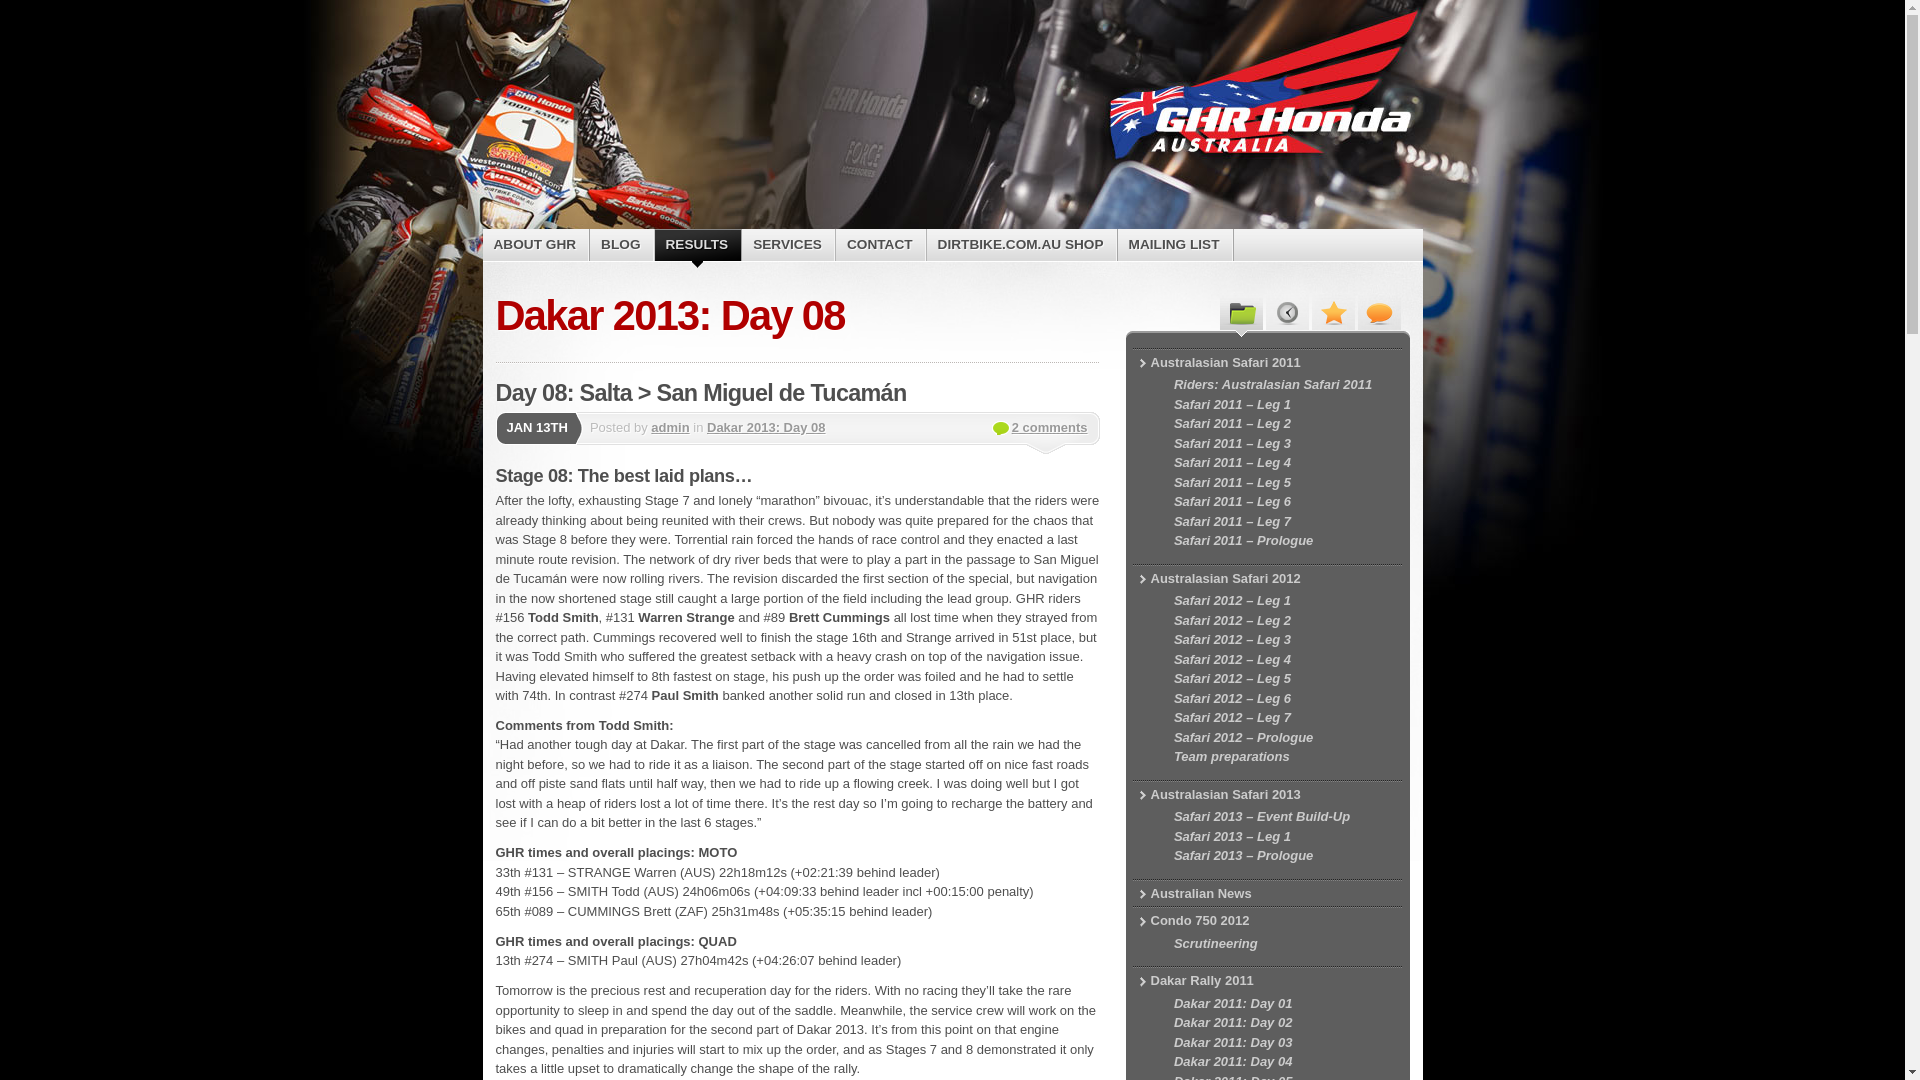 This screenshot has width=1920, height=1080. Describe the element at coordinates (1280, 944) in the screenshot. I see `Scrutineering` at that location.